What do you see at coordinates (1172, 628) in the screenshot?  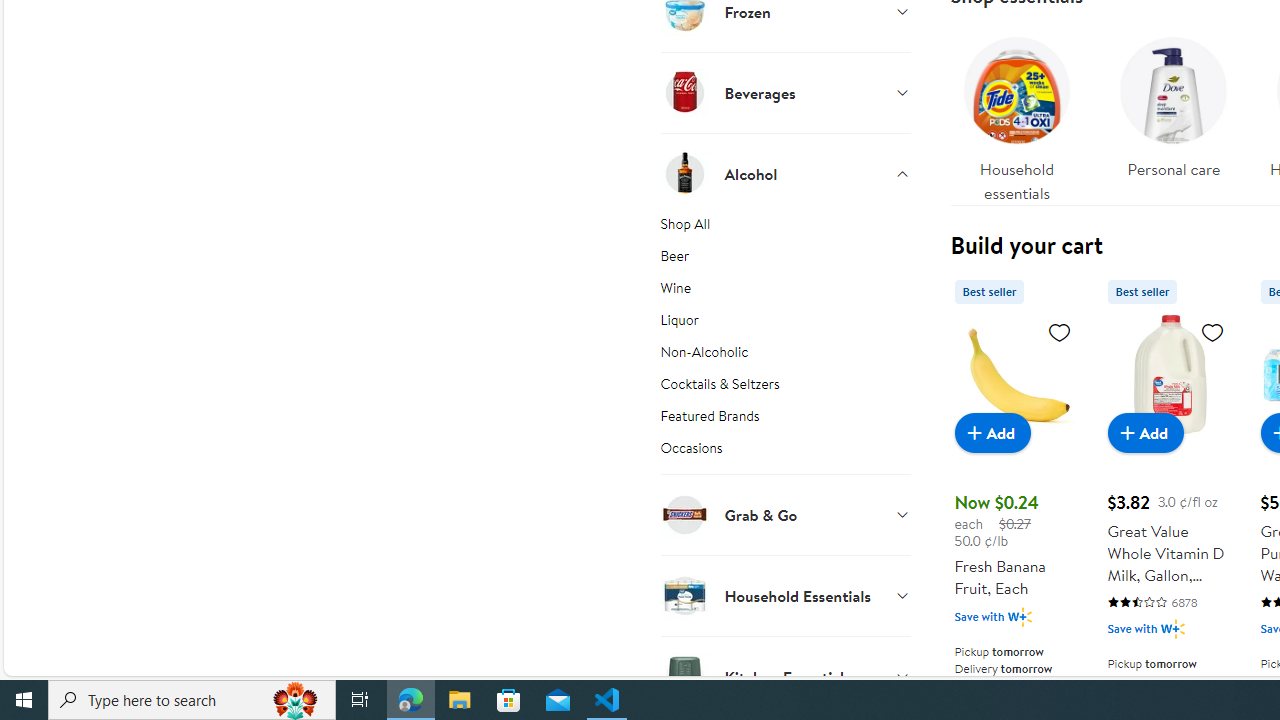 I see `Walmart Plus` at bounding box center [1172, 628].